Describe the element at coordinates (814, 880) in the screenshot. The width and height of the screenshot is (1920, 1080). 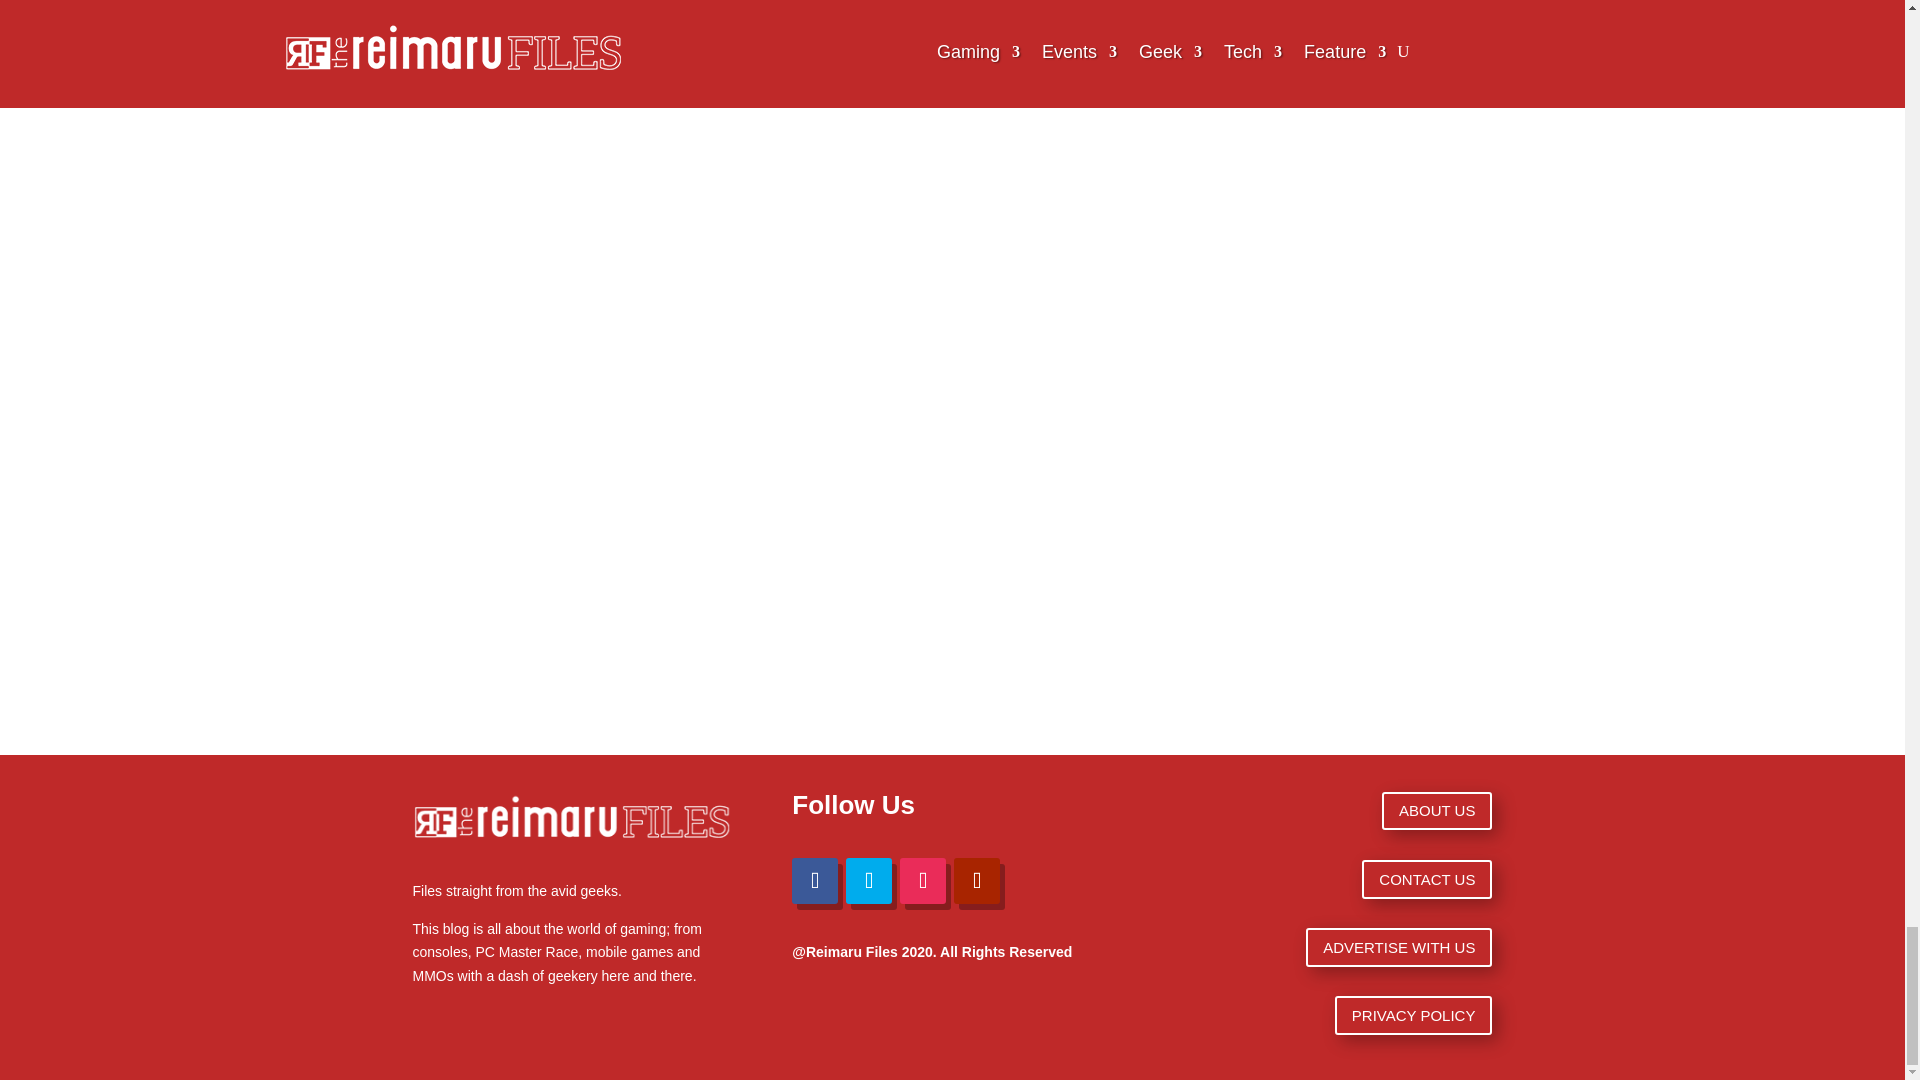
I see `Follow on Facebook` at that location.